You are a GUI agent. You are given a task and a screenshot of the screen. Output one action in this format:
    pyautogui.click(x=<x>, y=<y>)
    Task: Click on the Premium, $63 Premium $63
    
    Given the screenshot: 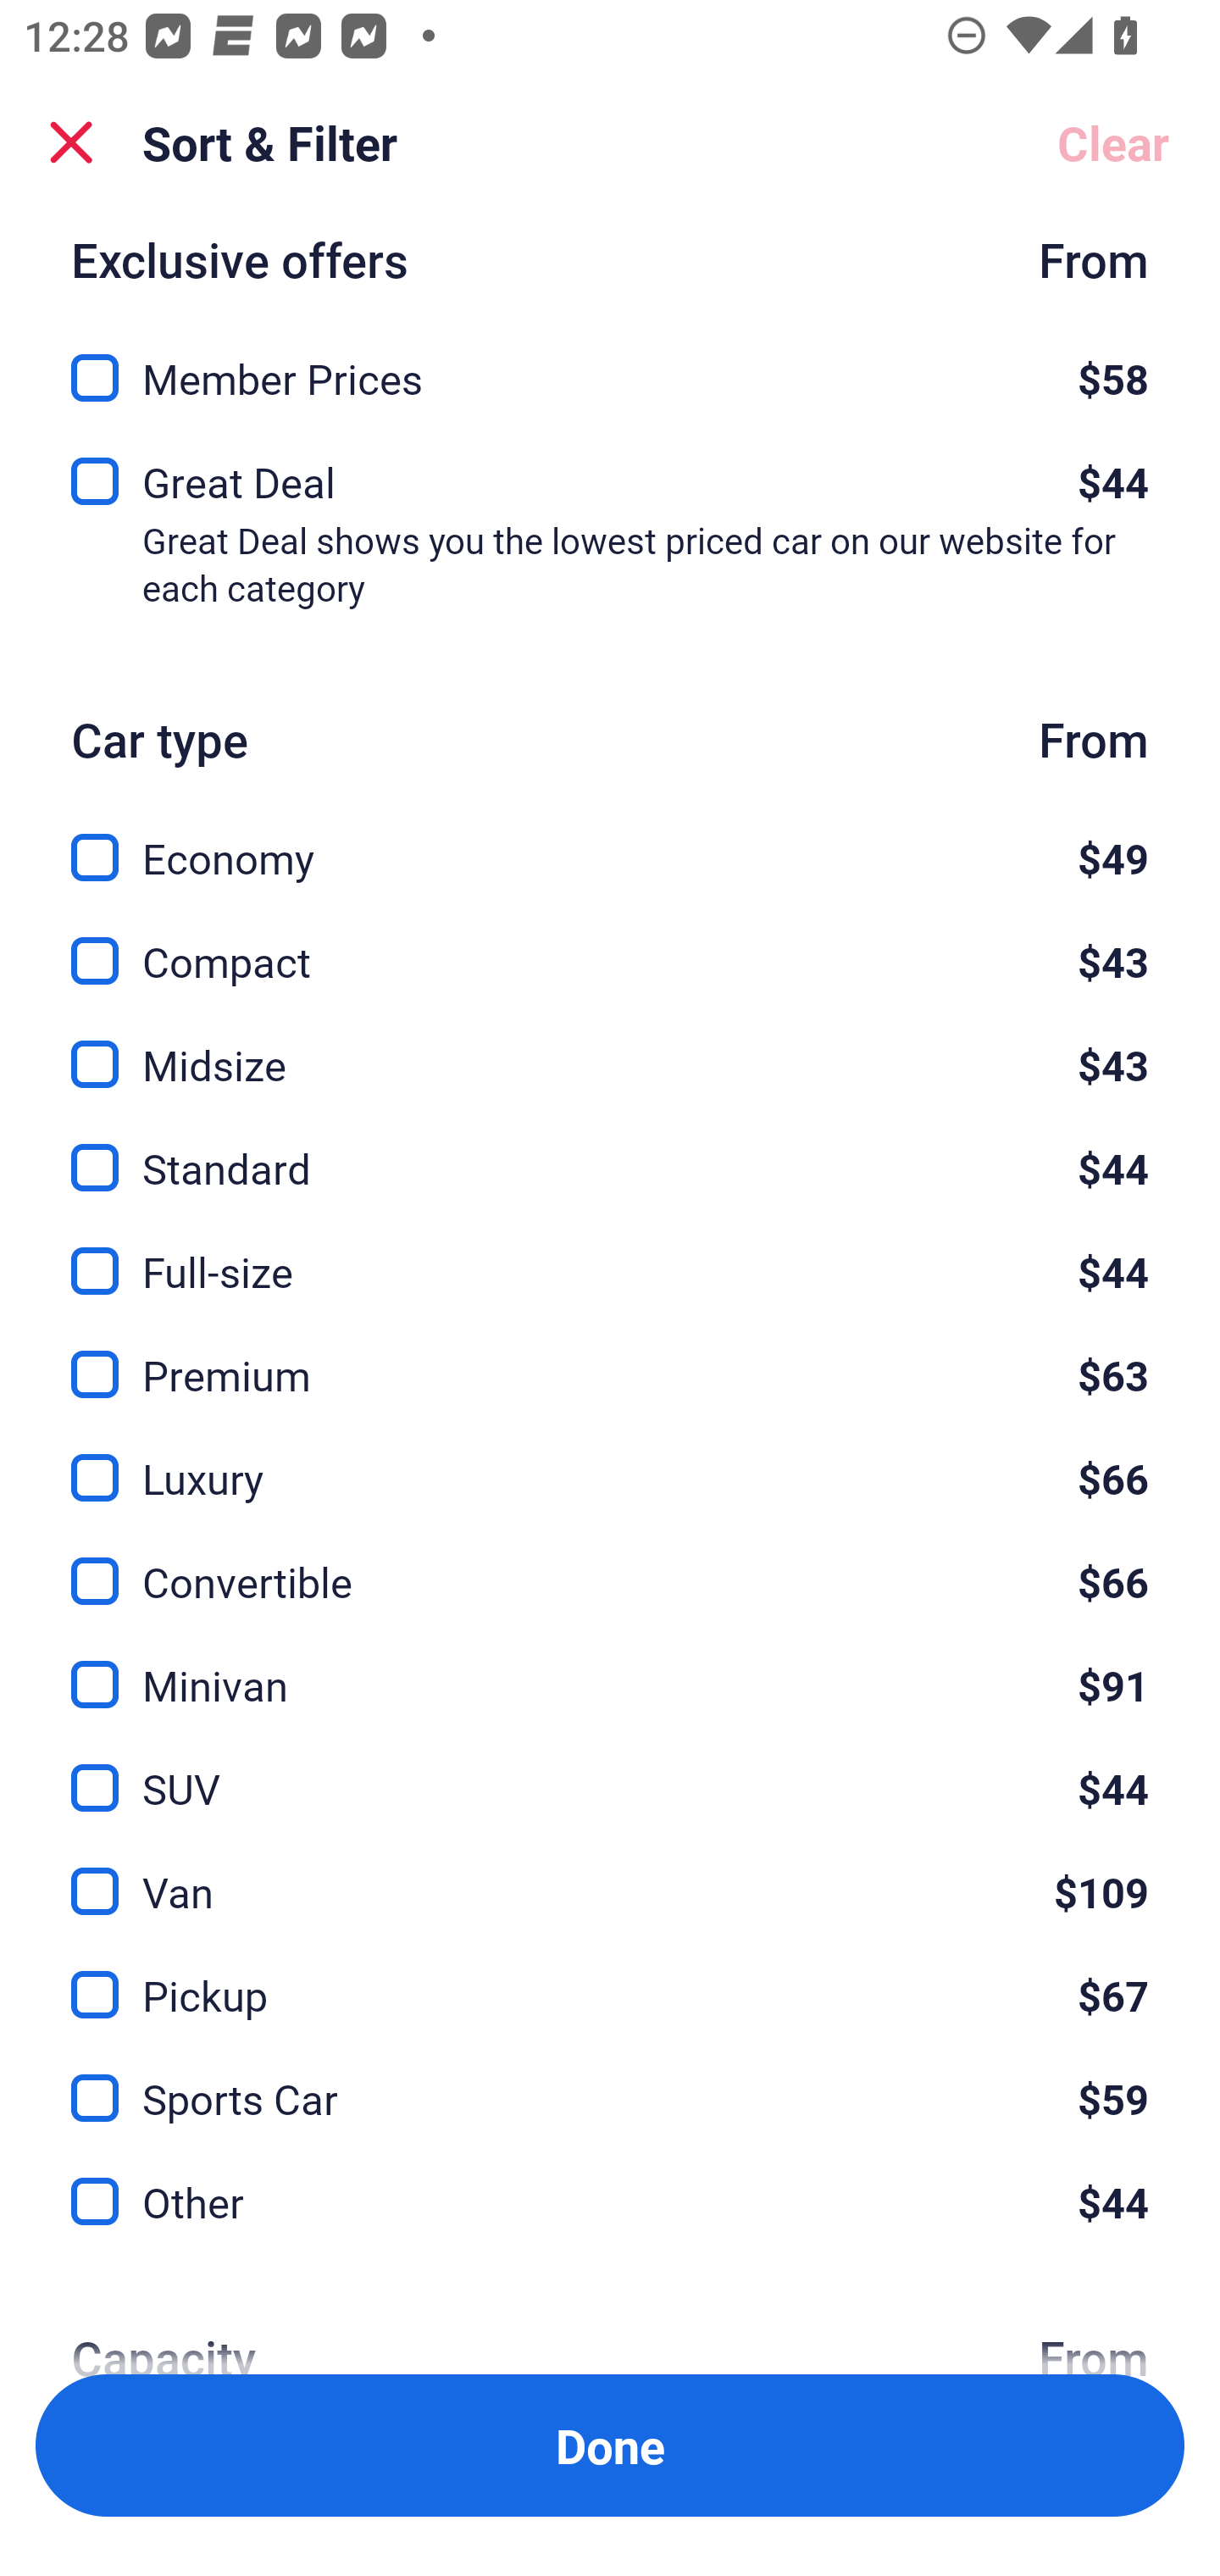 What is the action you would take?
    pyautogui.click(x=610, y=1354)
    